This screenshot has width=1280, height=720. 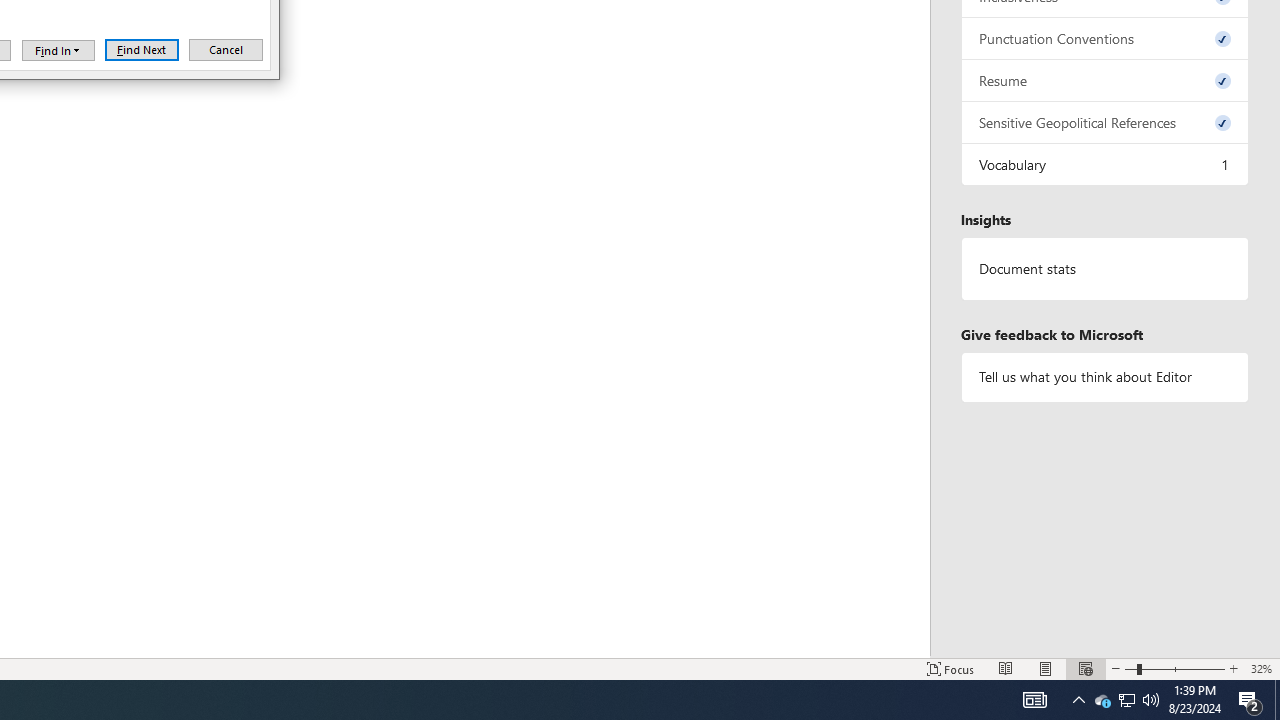 What do you see at coordinates (1277, 700) in the screenshot?
I see `Find In` at bounding box center [1277, 700].